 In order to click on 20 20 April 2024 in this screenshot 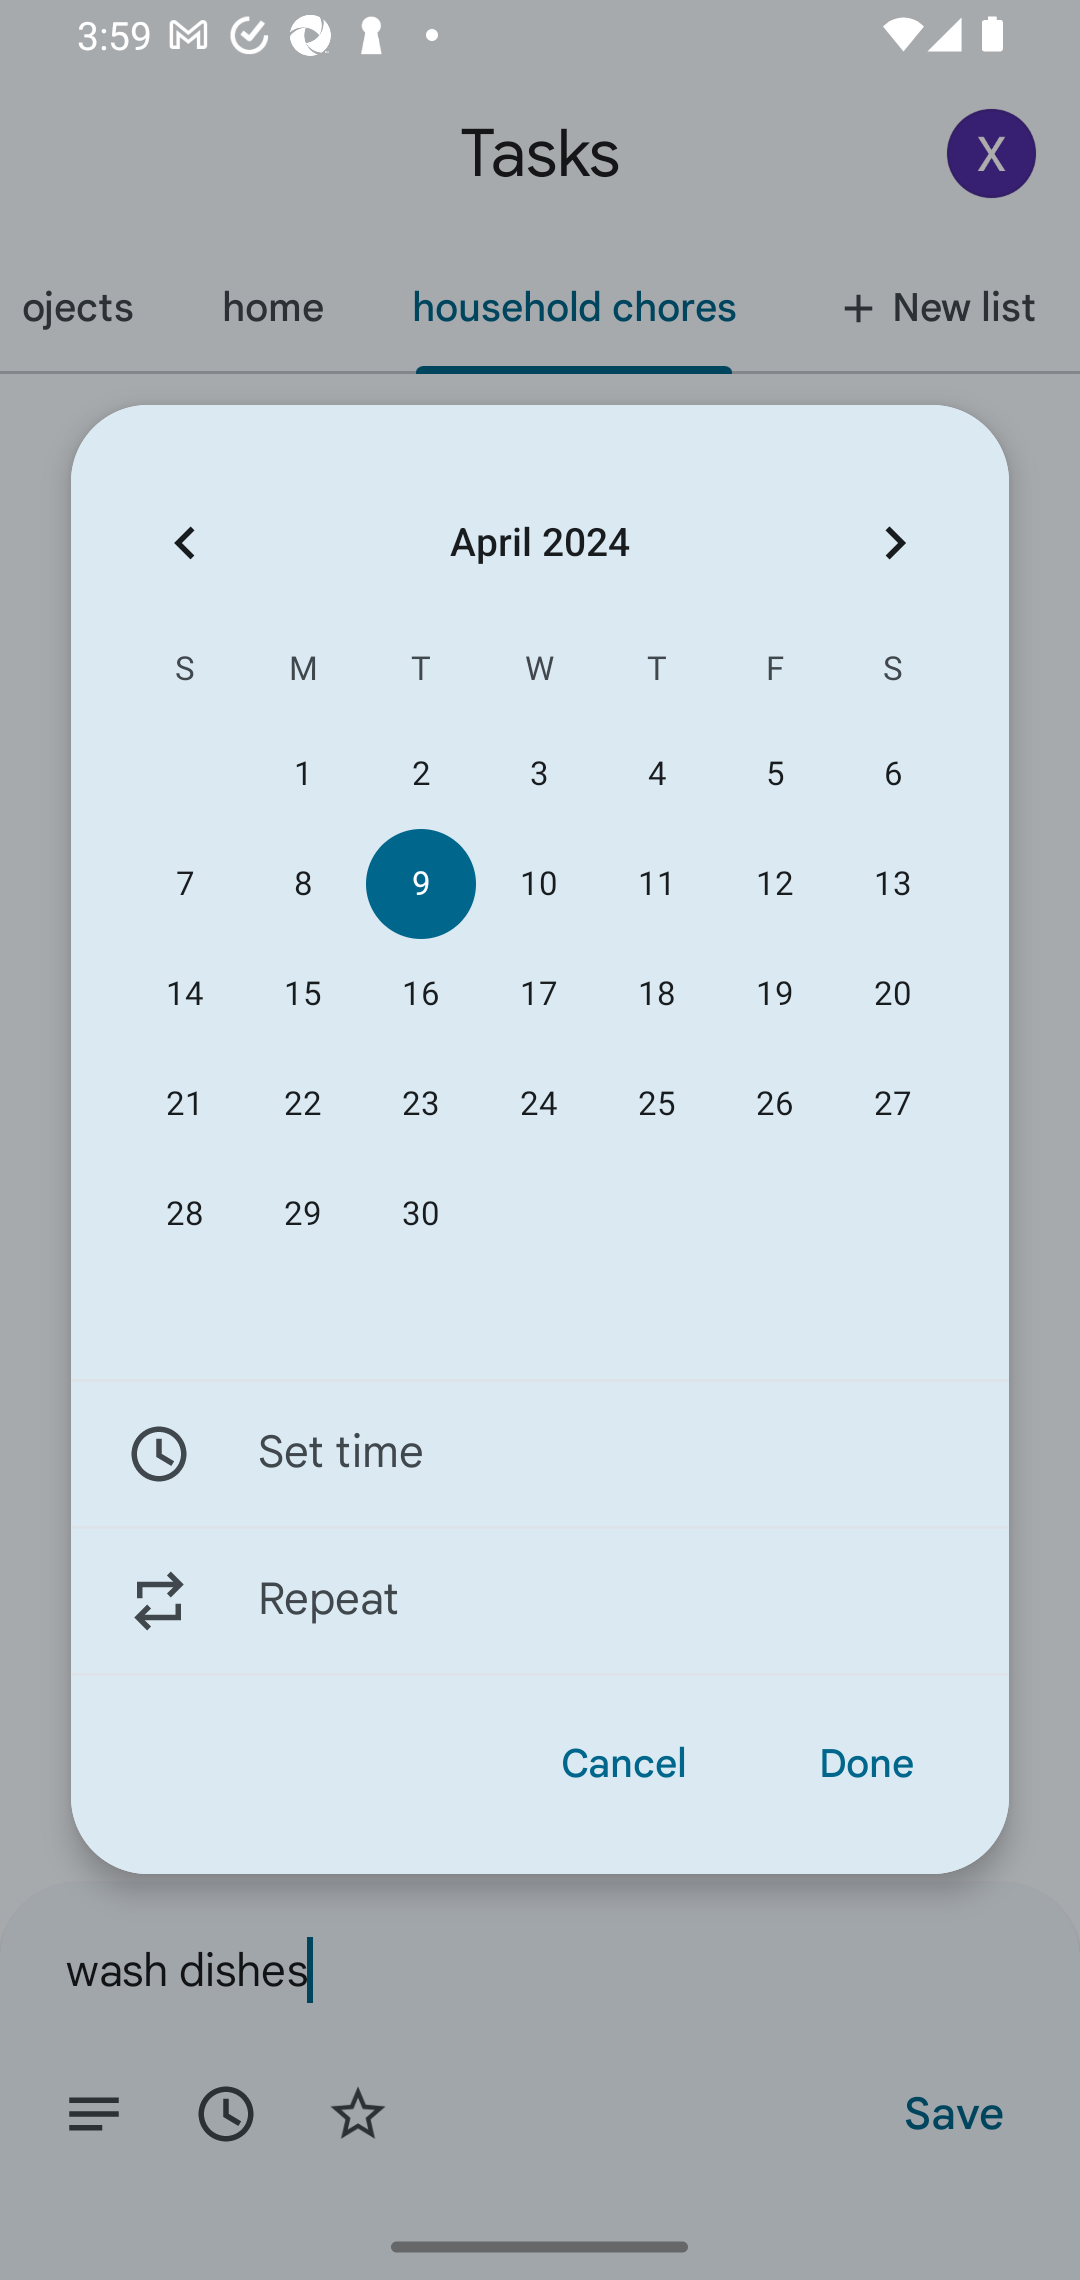, I will do `click(892, 994)`.